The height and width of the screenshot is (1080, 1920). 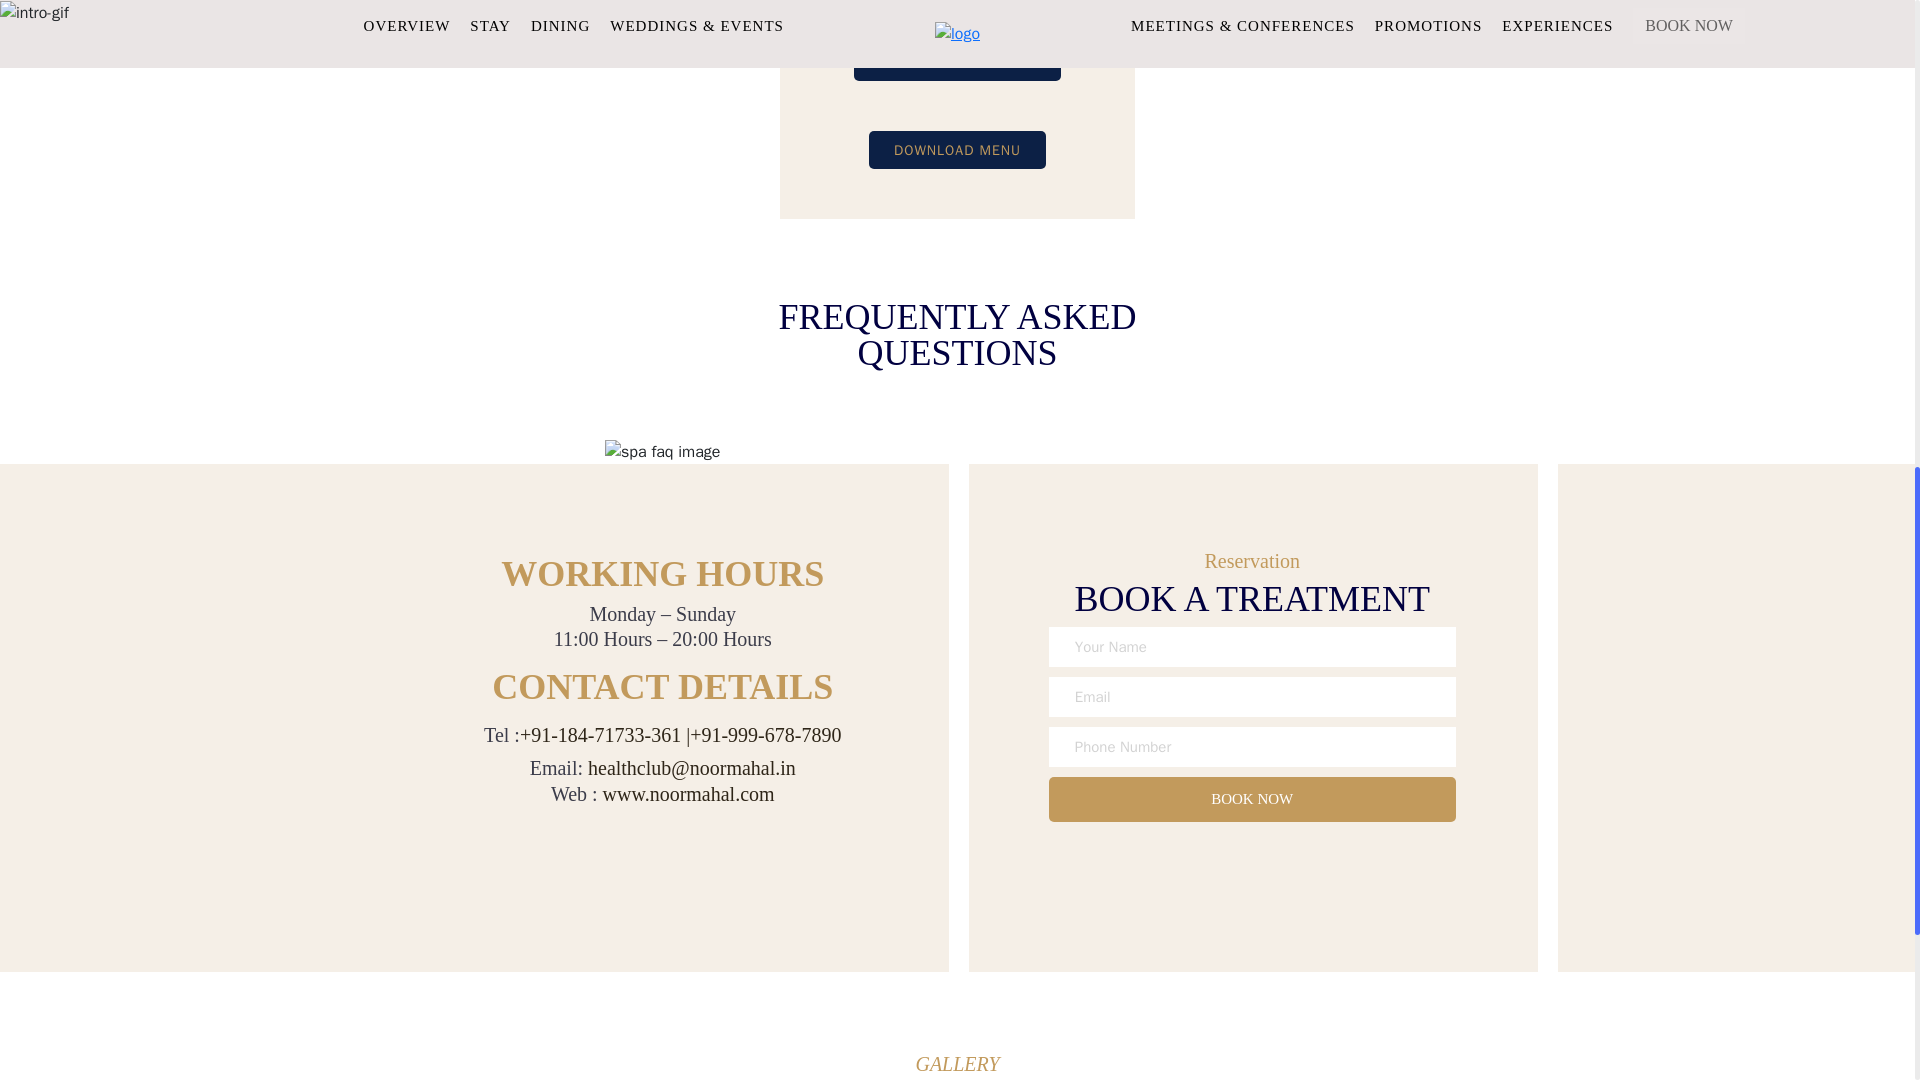 I want to click on www.noormahal.com, so click(x=688, y=794).